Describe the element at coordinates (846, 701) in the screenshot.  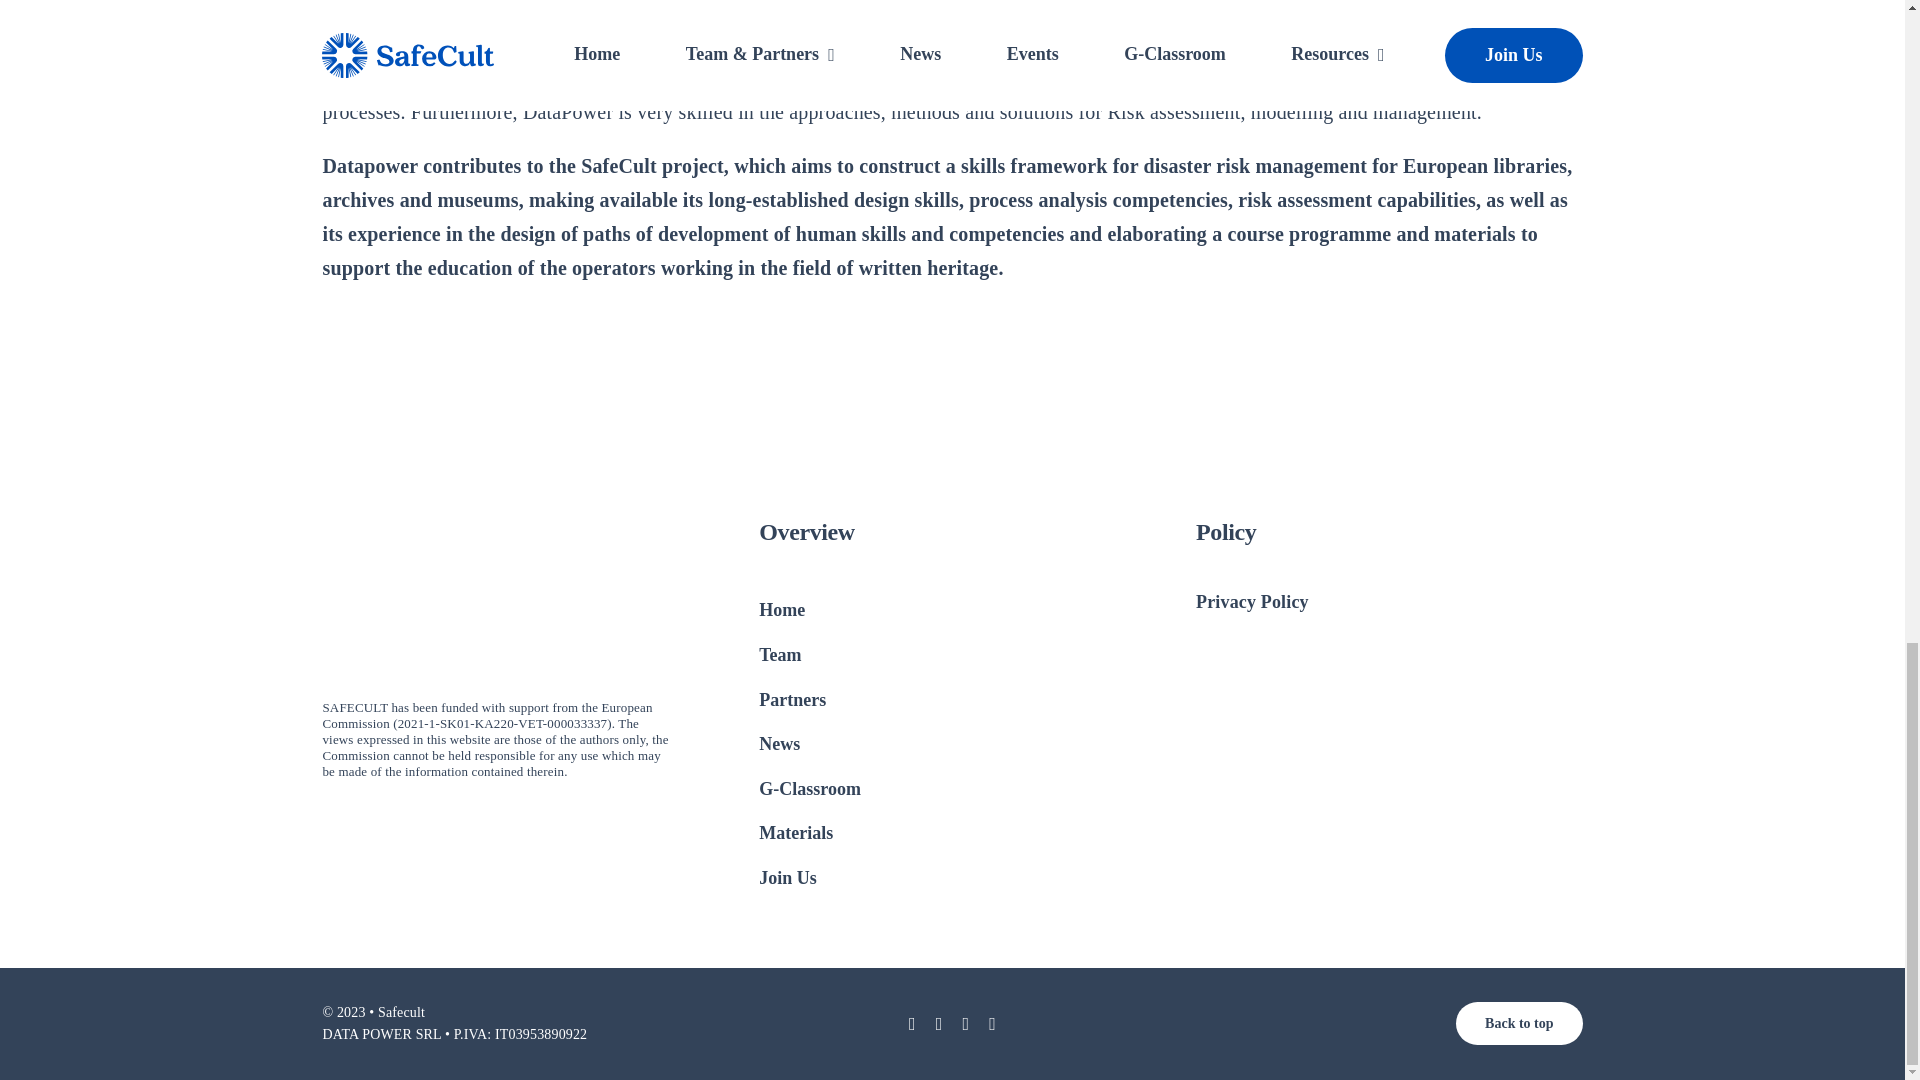
I see `Partners` at that location.